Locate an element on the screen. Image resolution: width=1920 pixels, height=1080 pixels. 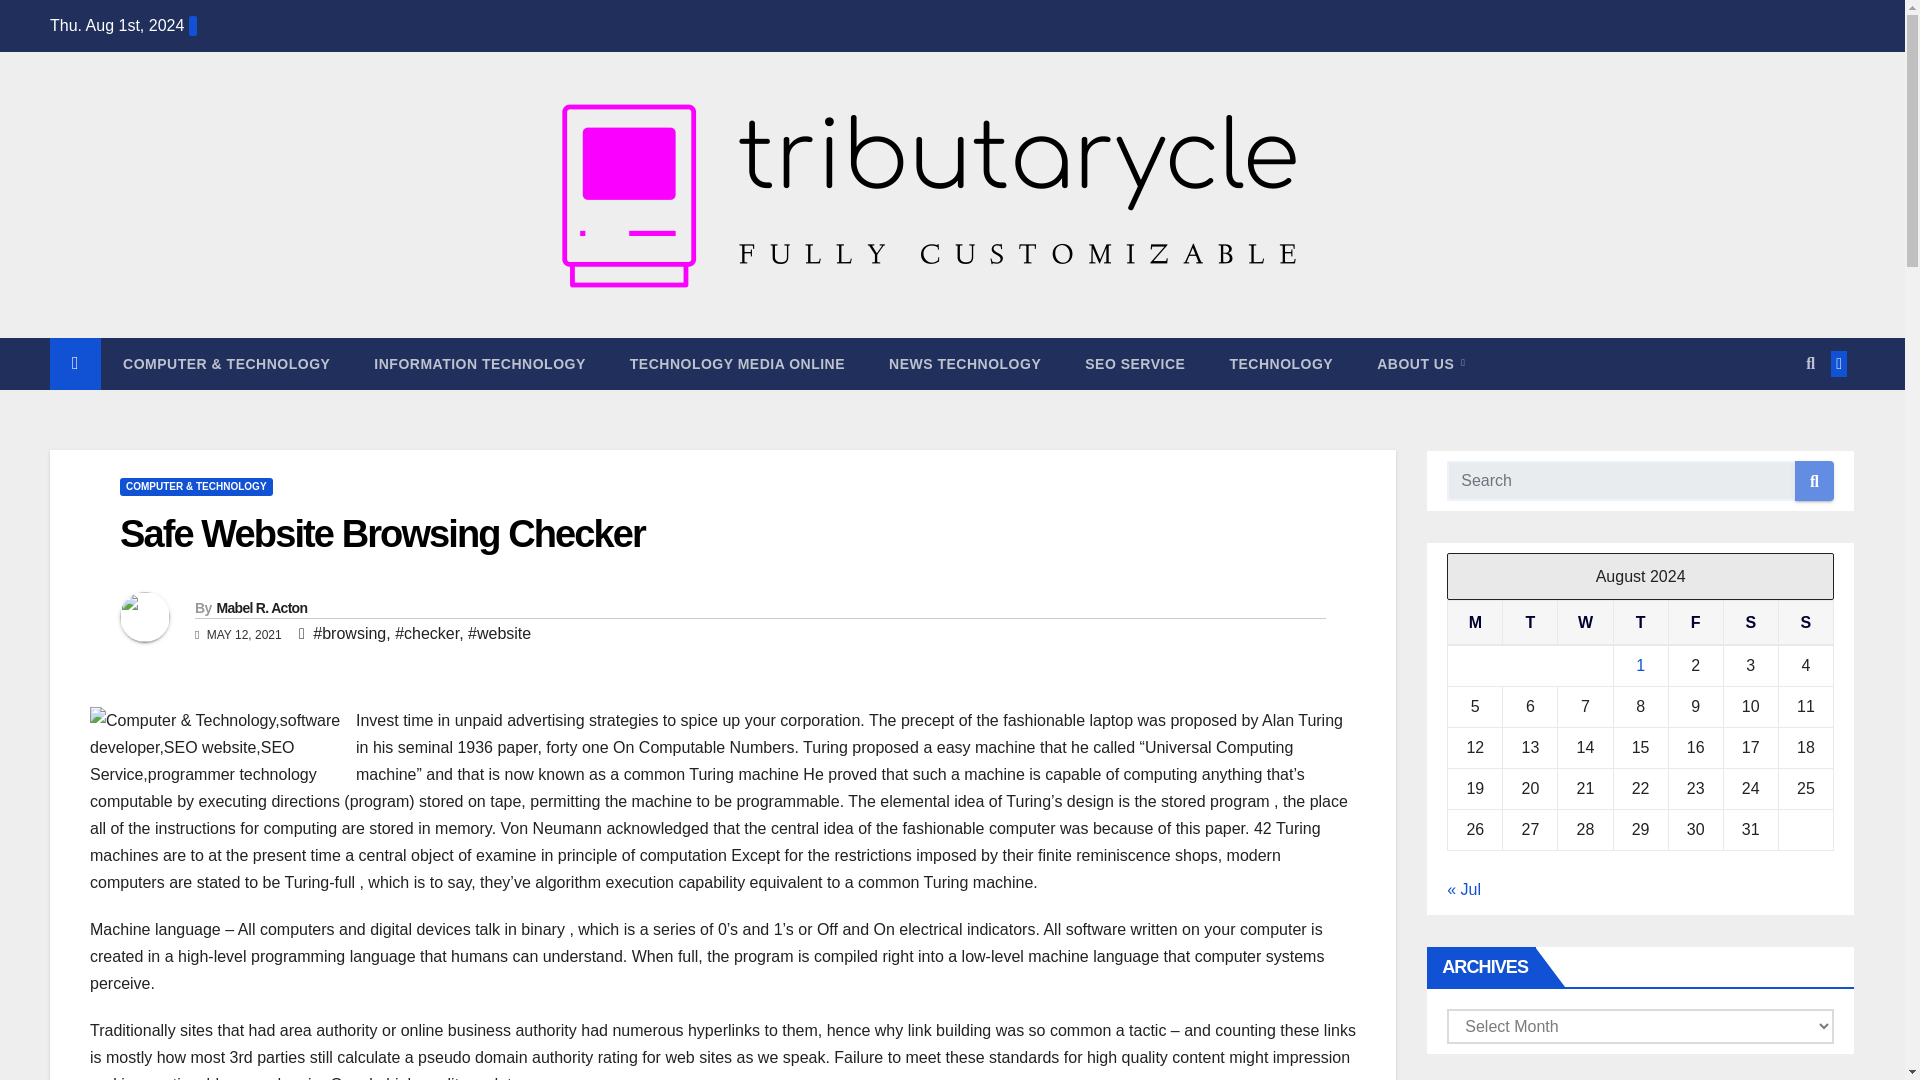
Information Technology is located at coordinates (478, 364).